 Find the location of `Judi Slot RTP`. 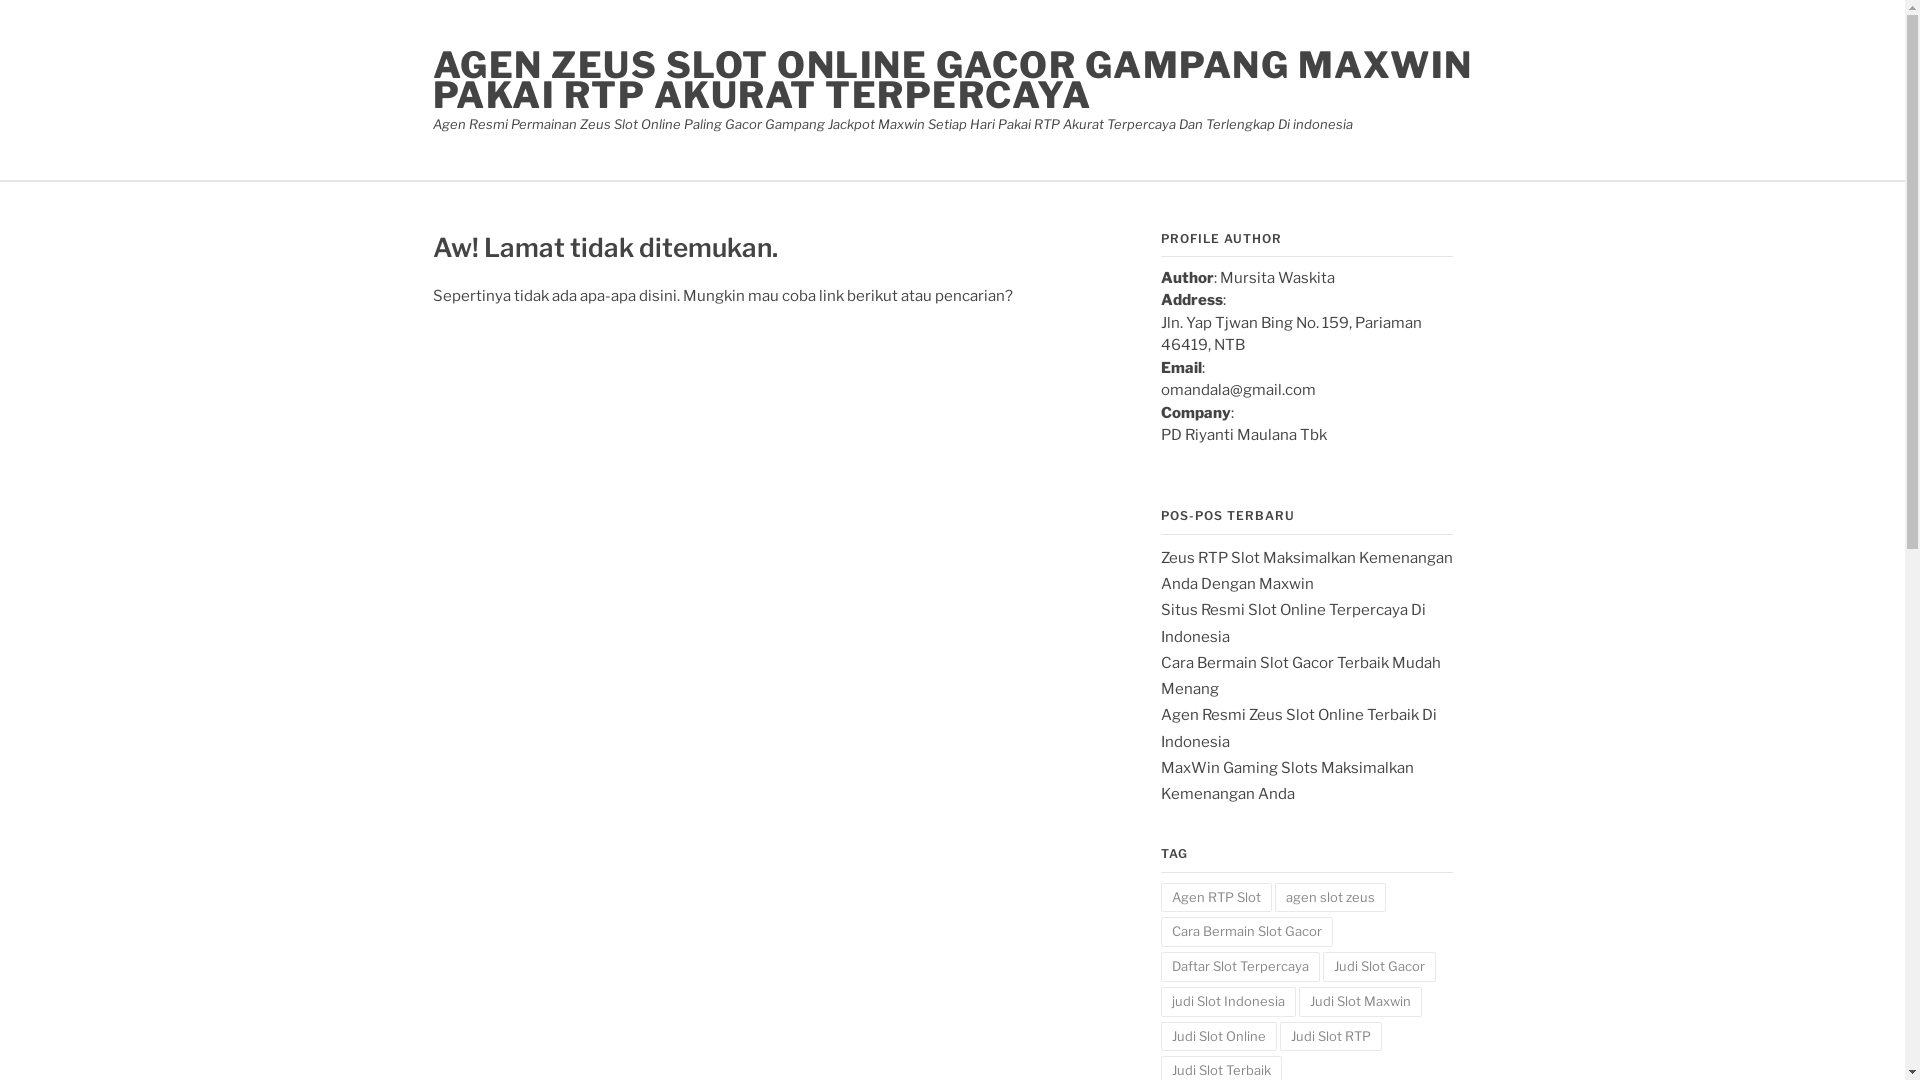

Judi Slot RTP is located at coordinates (1331, 1037).